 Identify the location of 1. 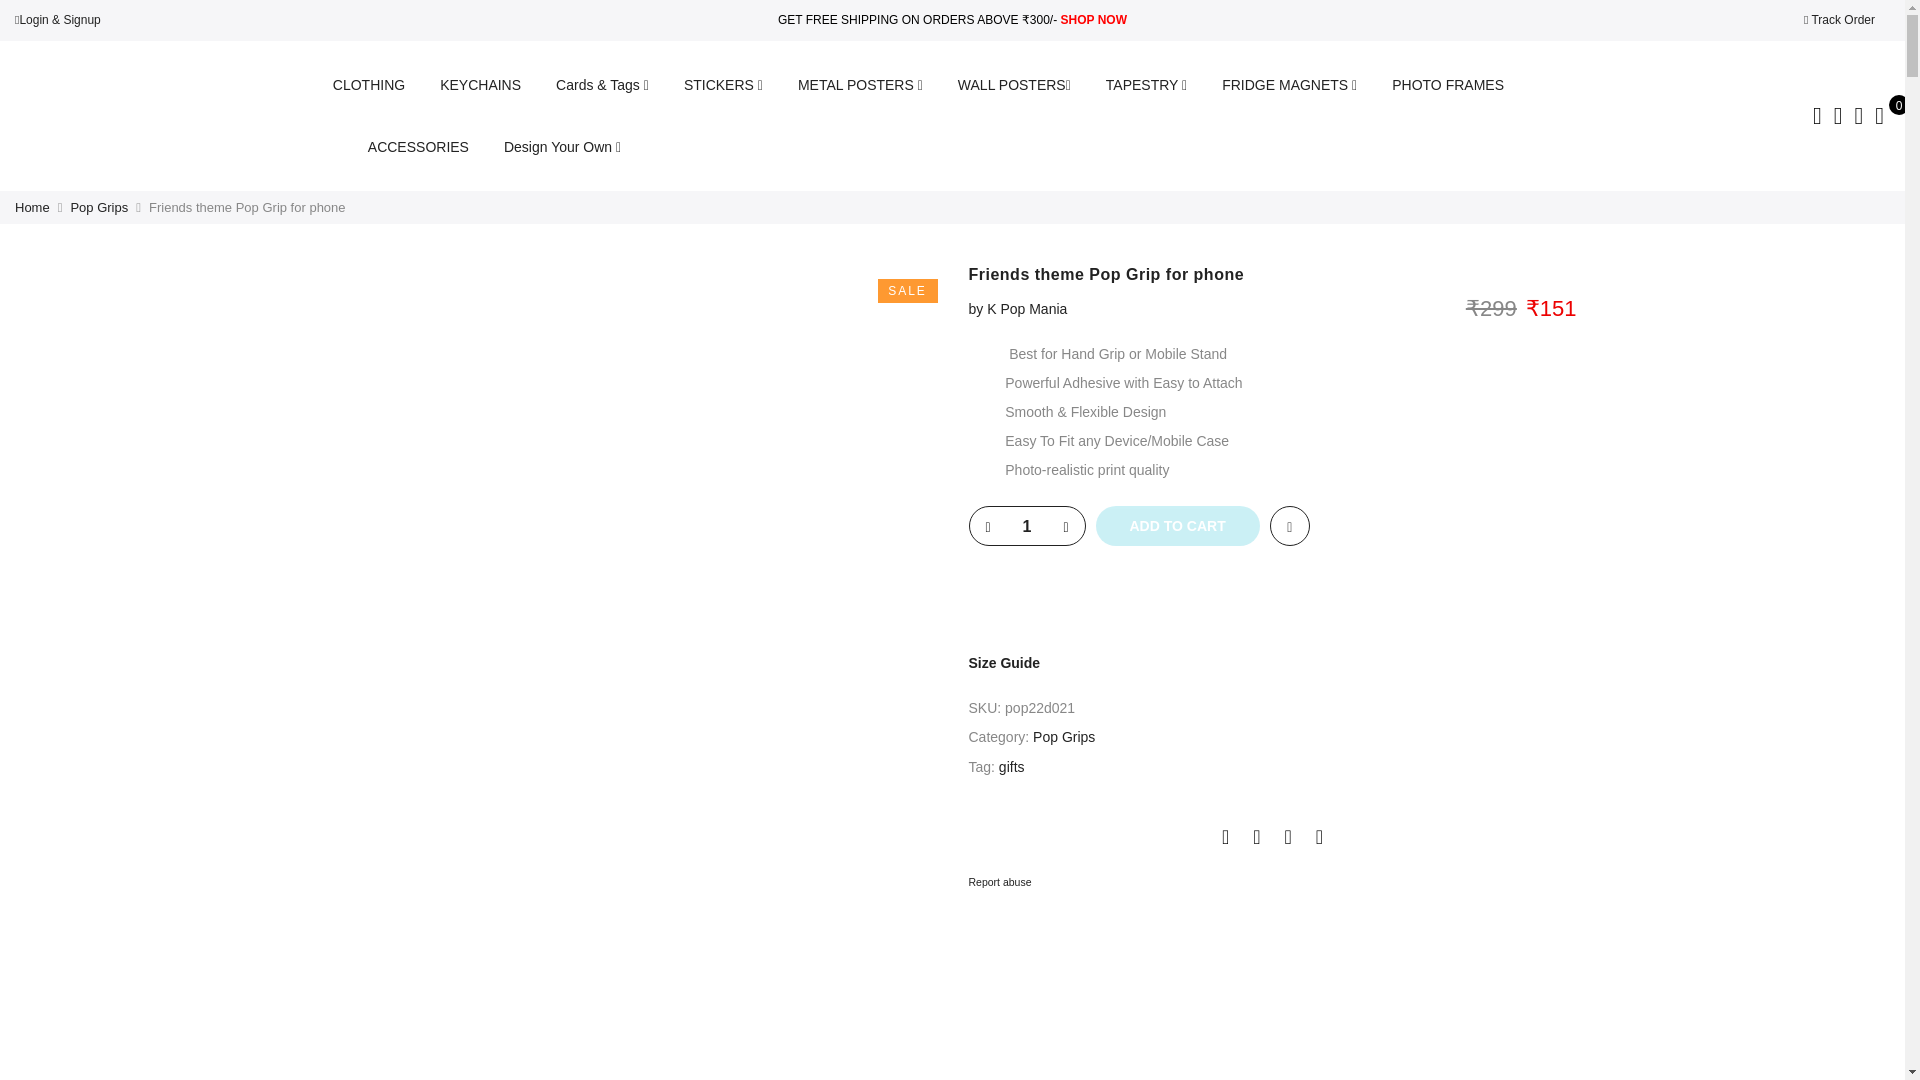
(1026, 526).